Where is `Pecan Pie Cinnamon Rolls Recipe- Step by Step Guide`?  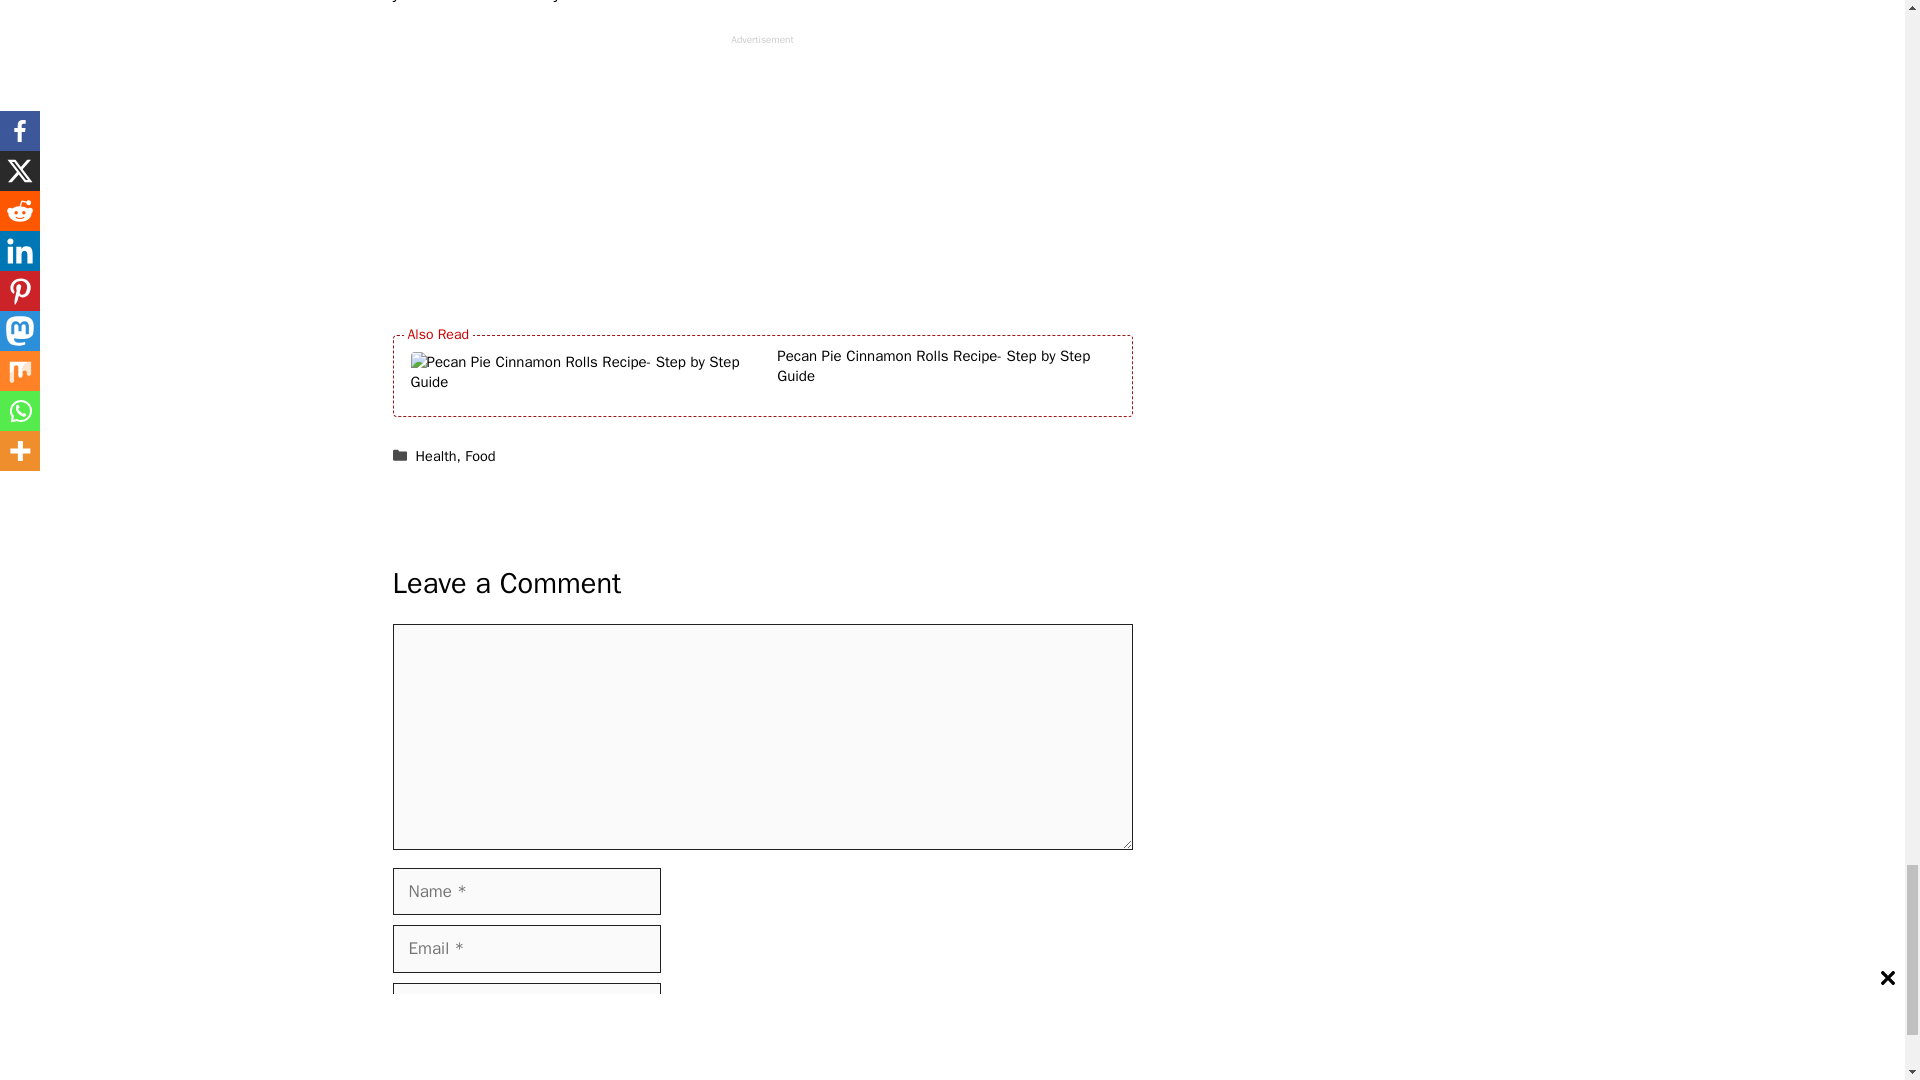
Pecan Pie Cinnamon Rolls Recipe- Step by Step Guide is located at coordinates (949, 376).